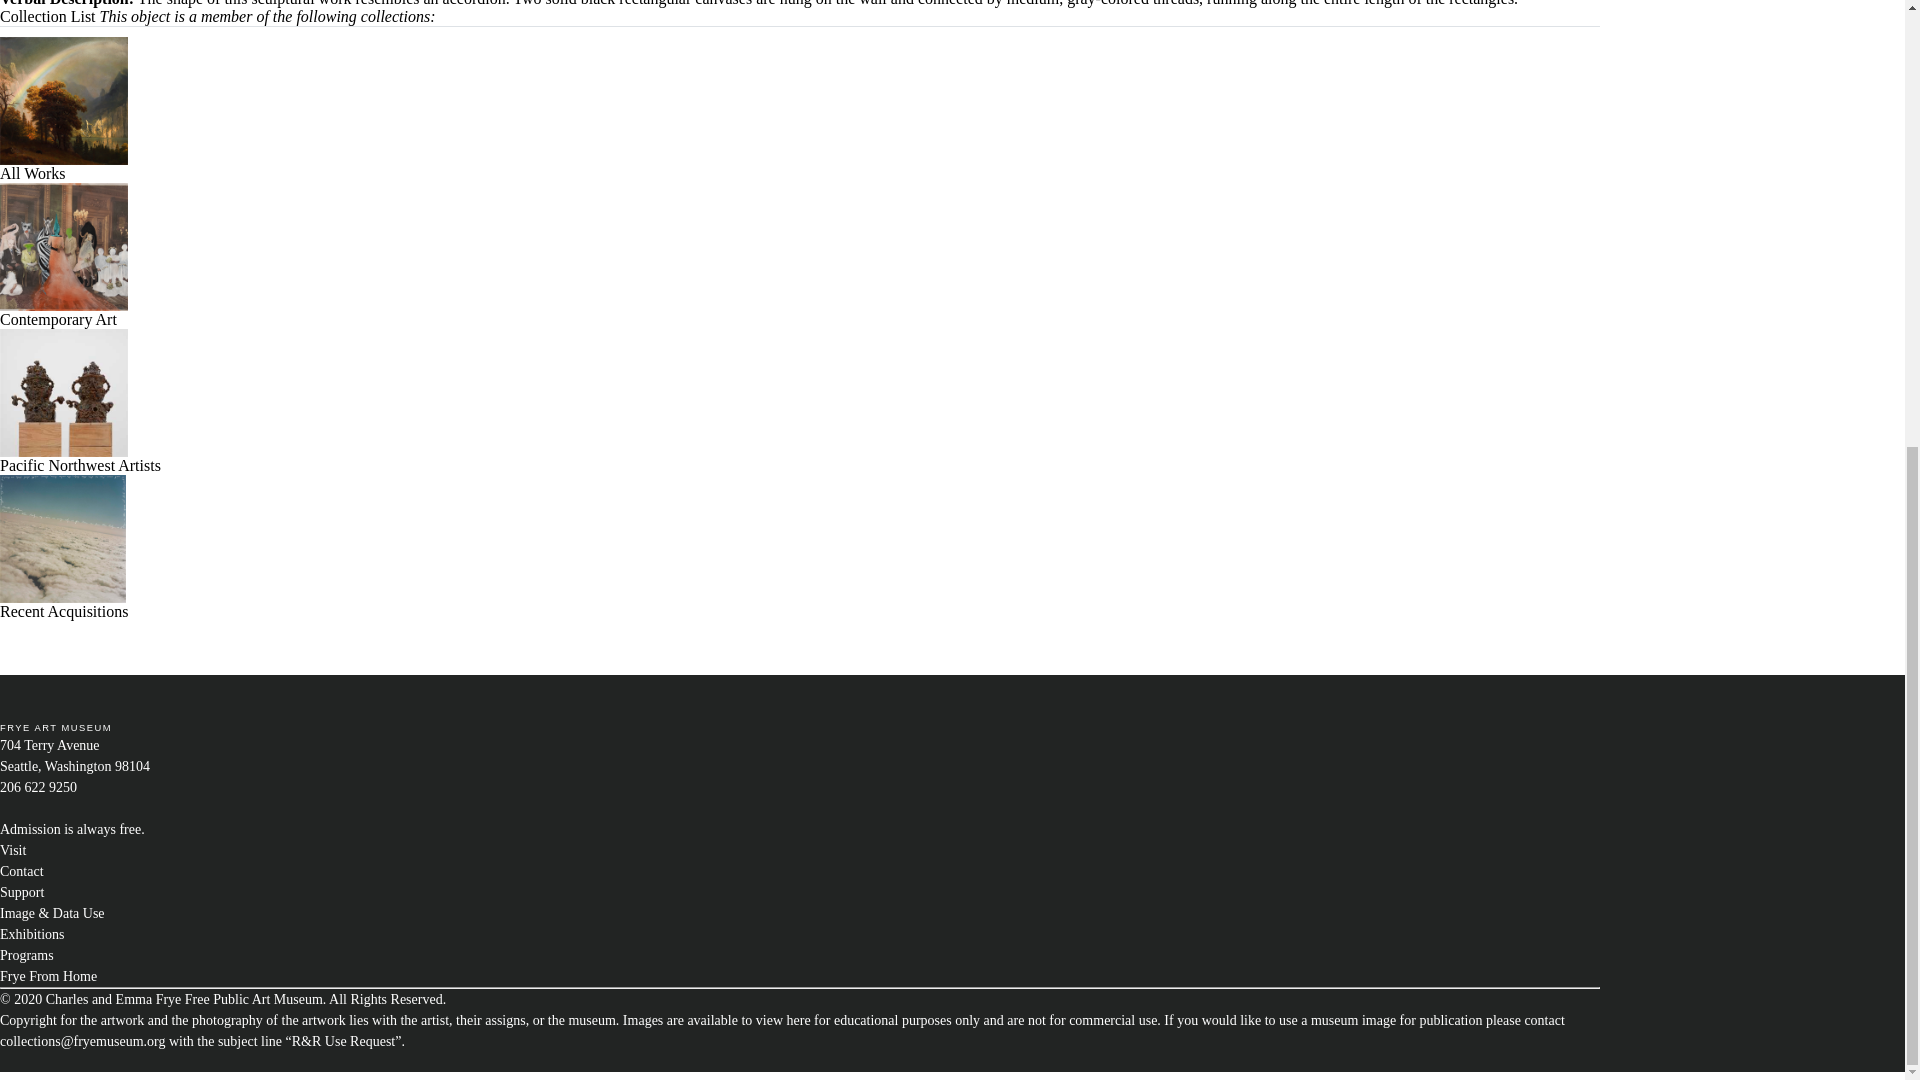 This screenshot has height=1080, width=1920. What do you see at coordinates (13, 850) in the screenshot?
I see `Visit` at bounding box center [13, 850].